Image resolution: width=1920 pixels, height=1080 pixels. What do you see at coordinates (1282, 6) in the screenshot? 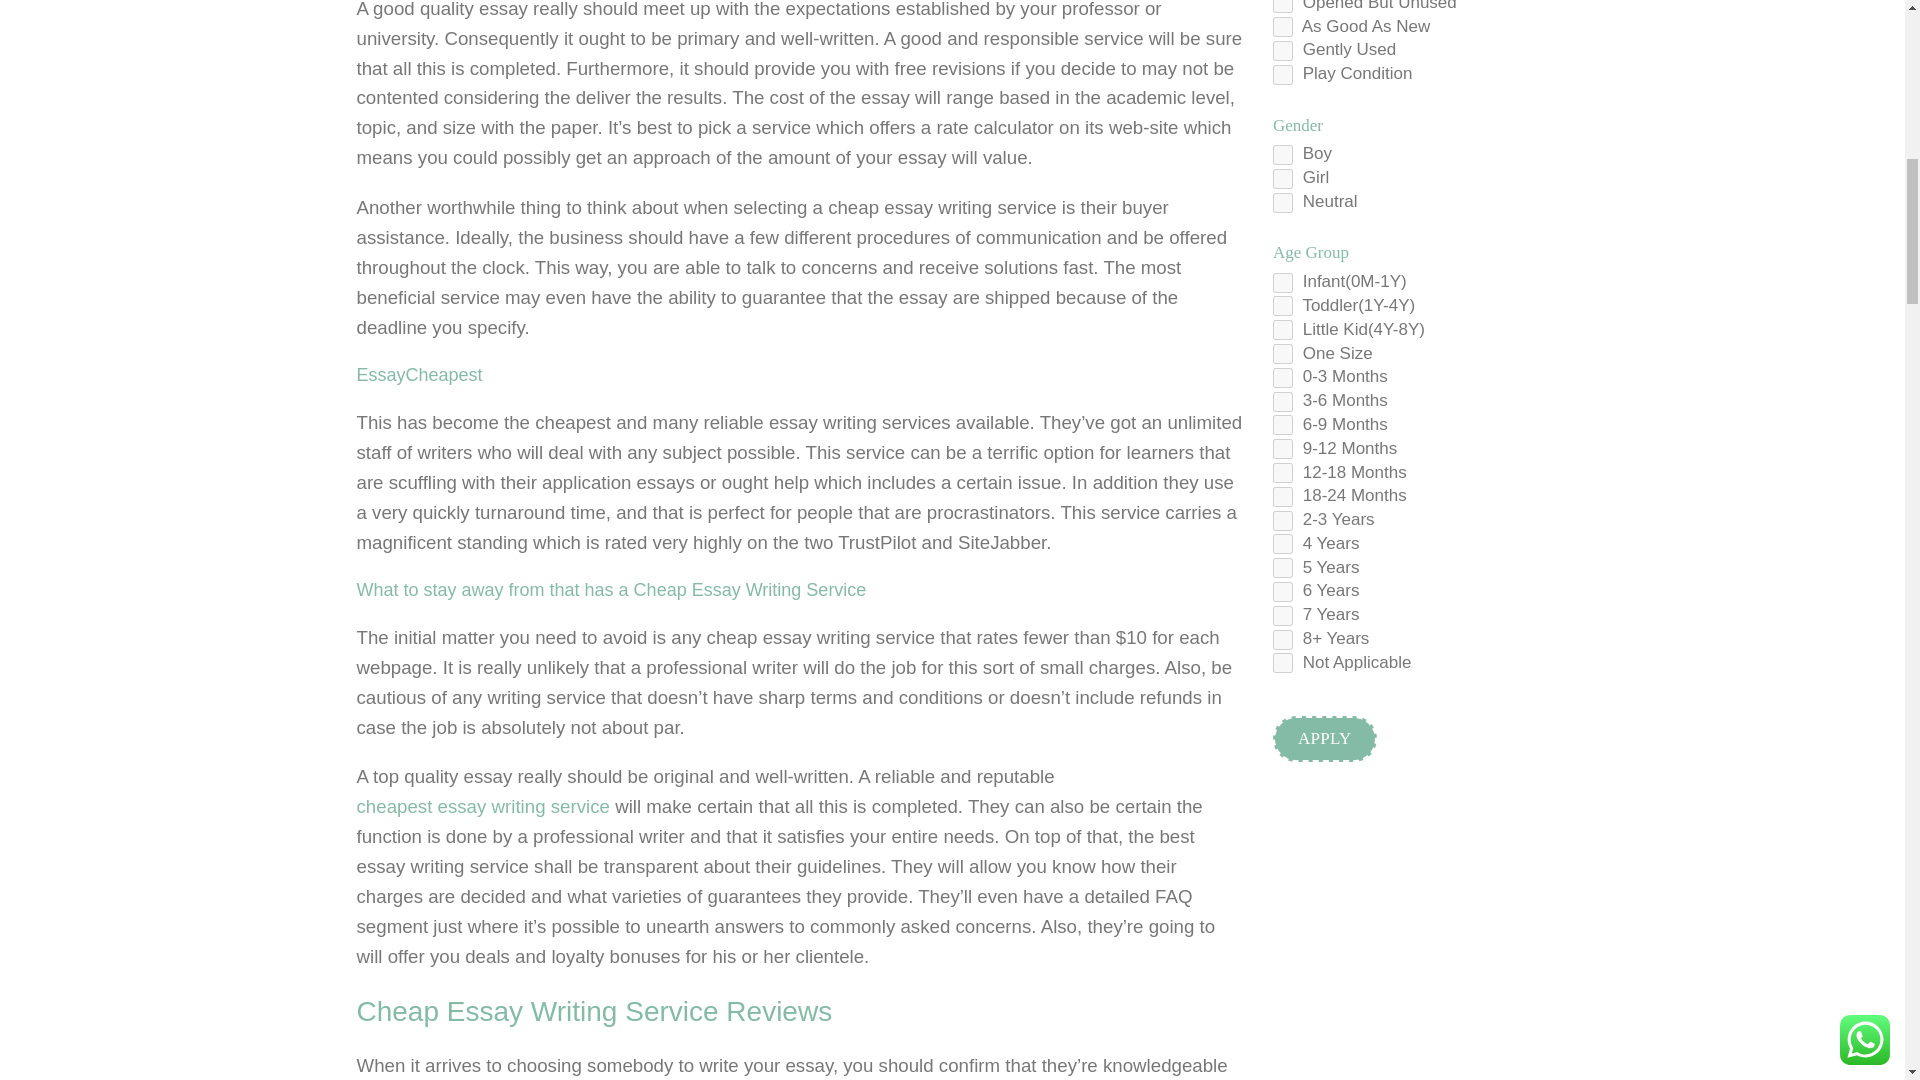
I see `opened-but-unused` at bounding box center [1282, 6].